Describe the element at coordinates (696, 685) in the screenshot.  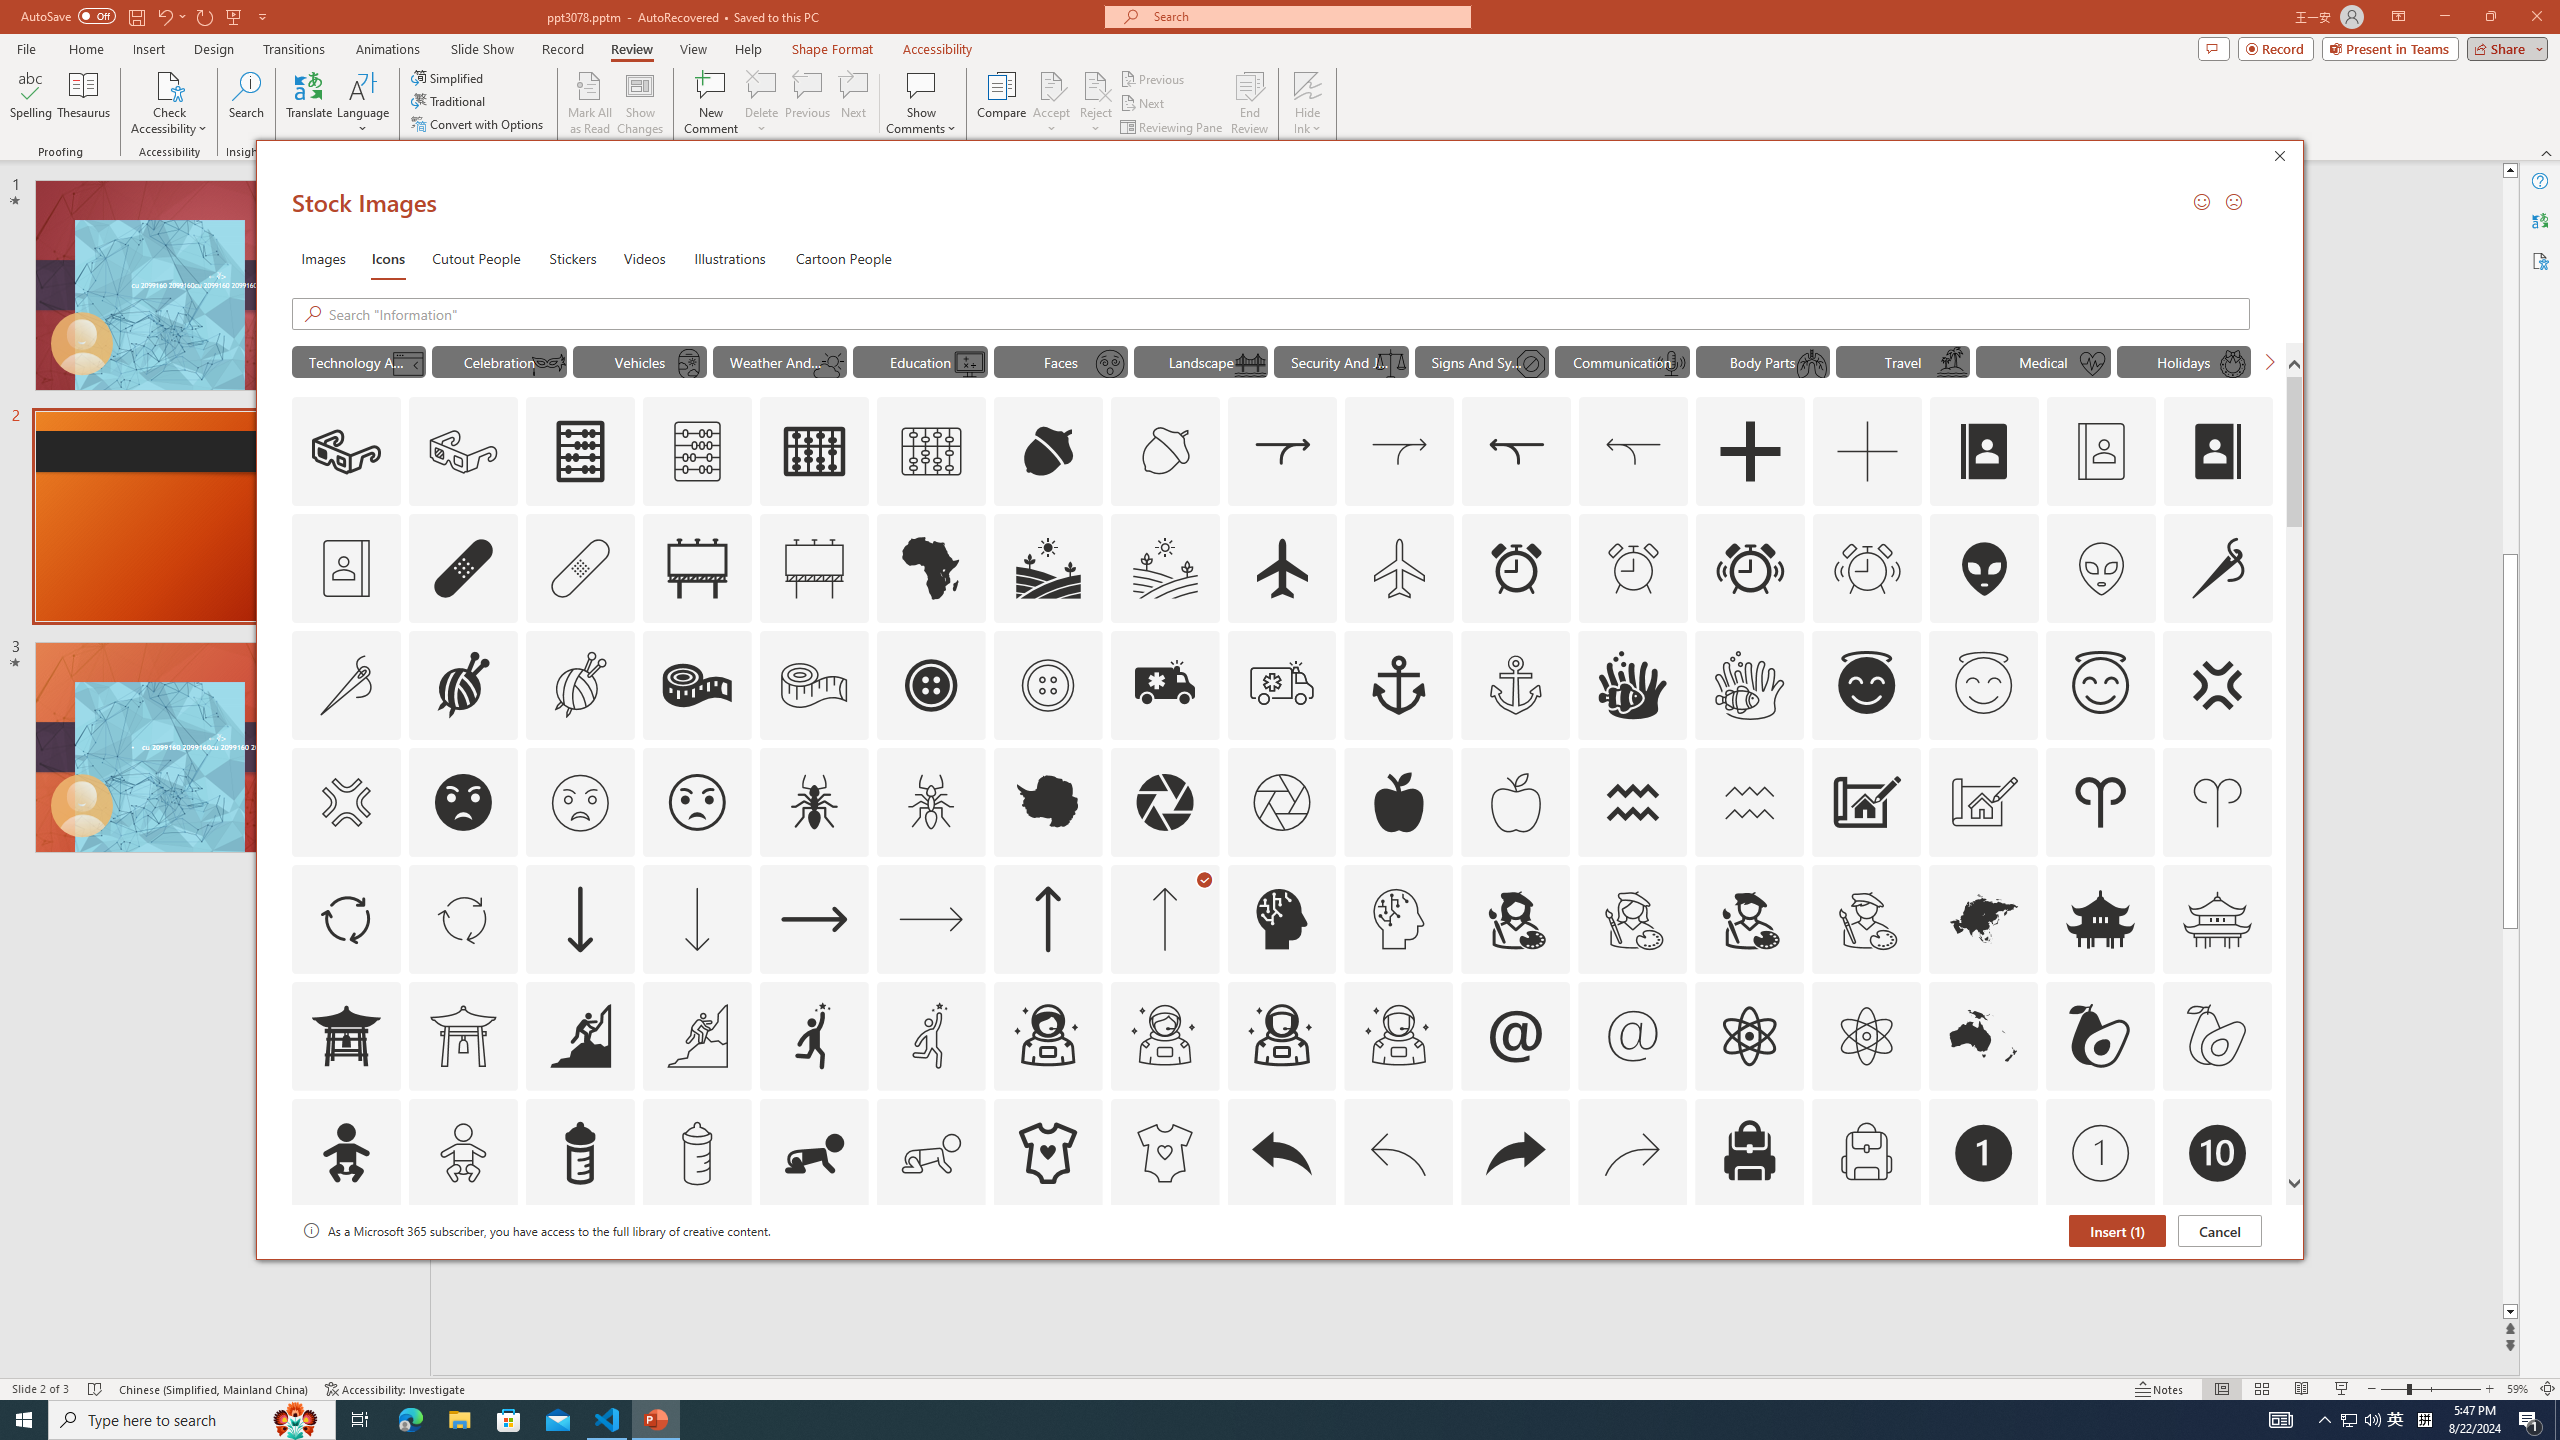
I see `AutomationID: Icons_AlterationsTailoring2` at that location.